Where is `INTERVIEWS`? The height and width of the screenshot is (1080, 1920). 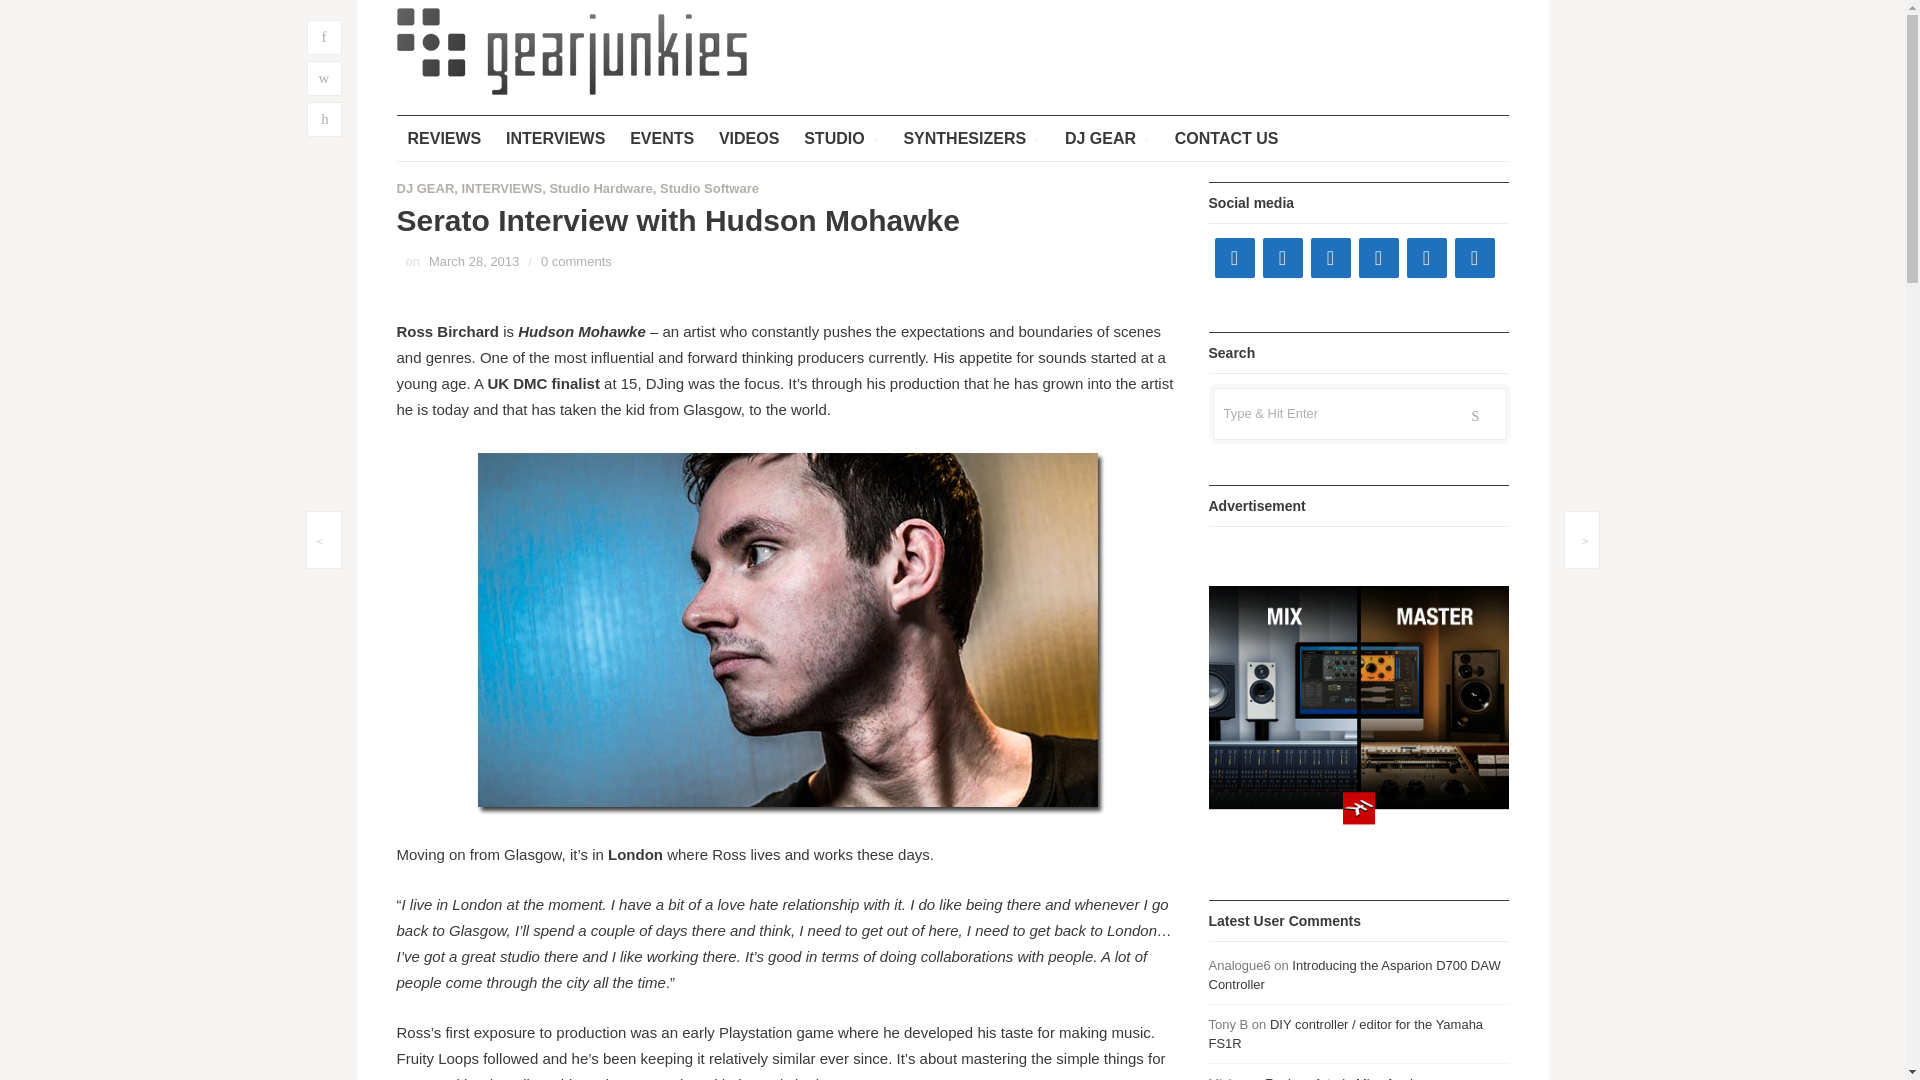 INTERVIEWS is located at coordinates (556, 138).